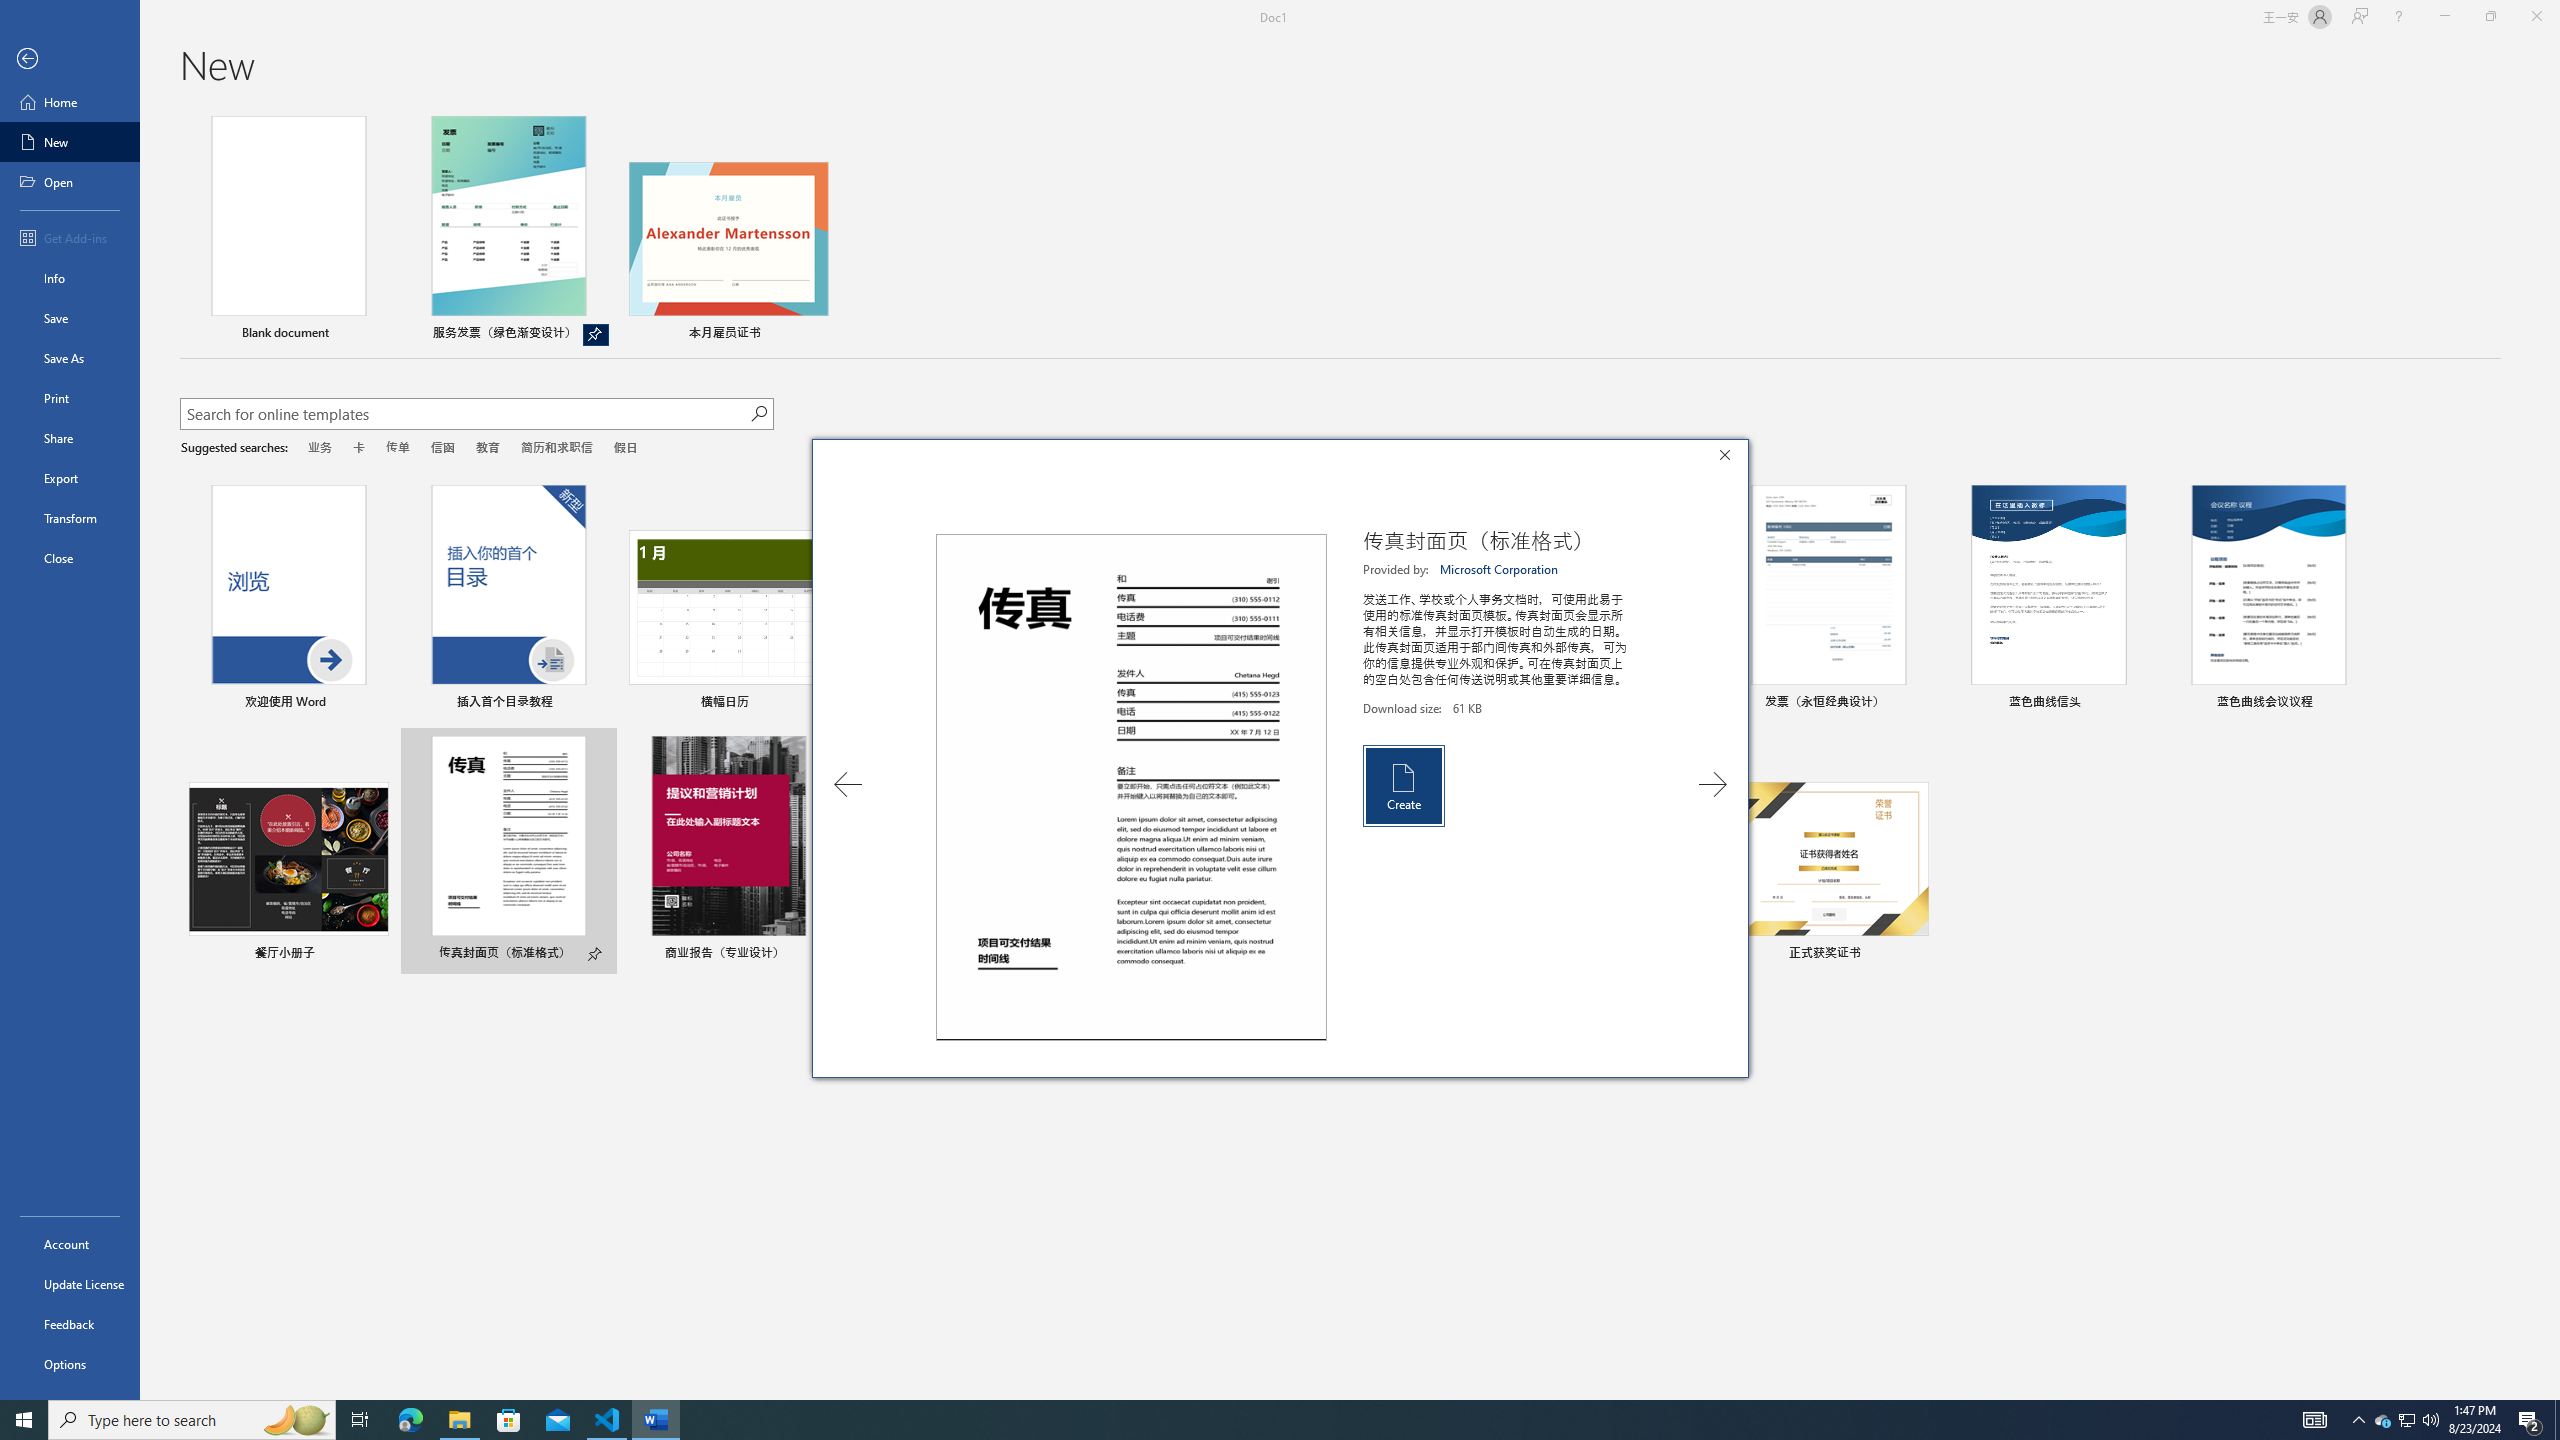  I want to click on Update License, so click(70, 1284).